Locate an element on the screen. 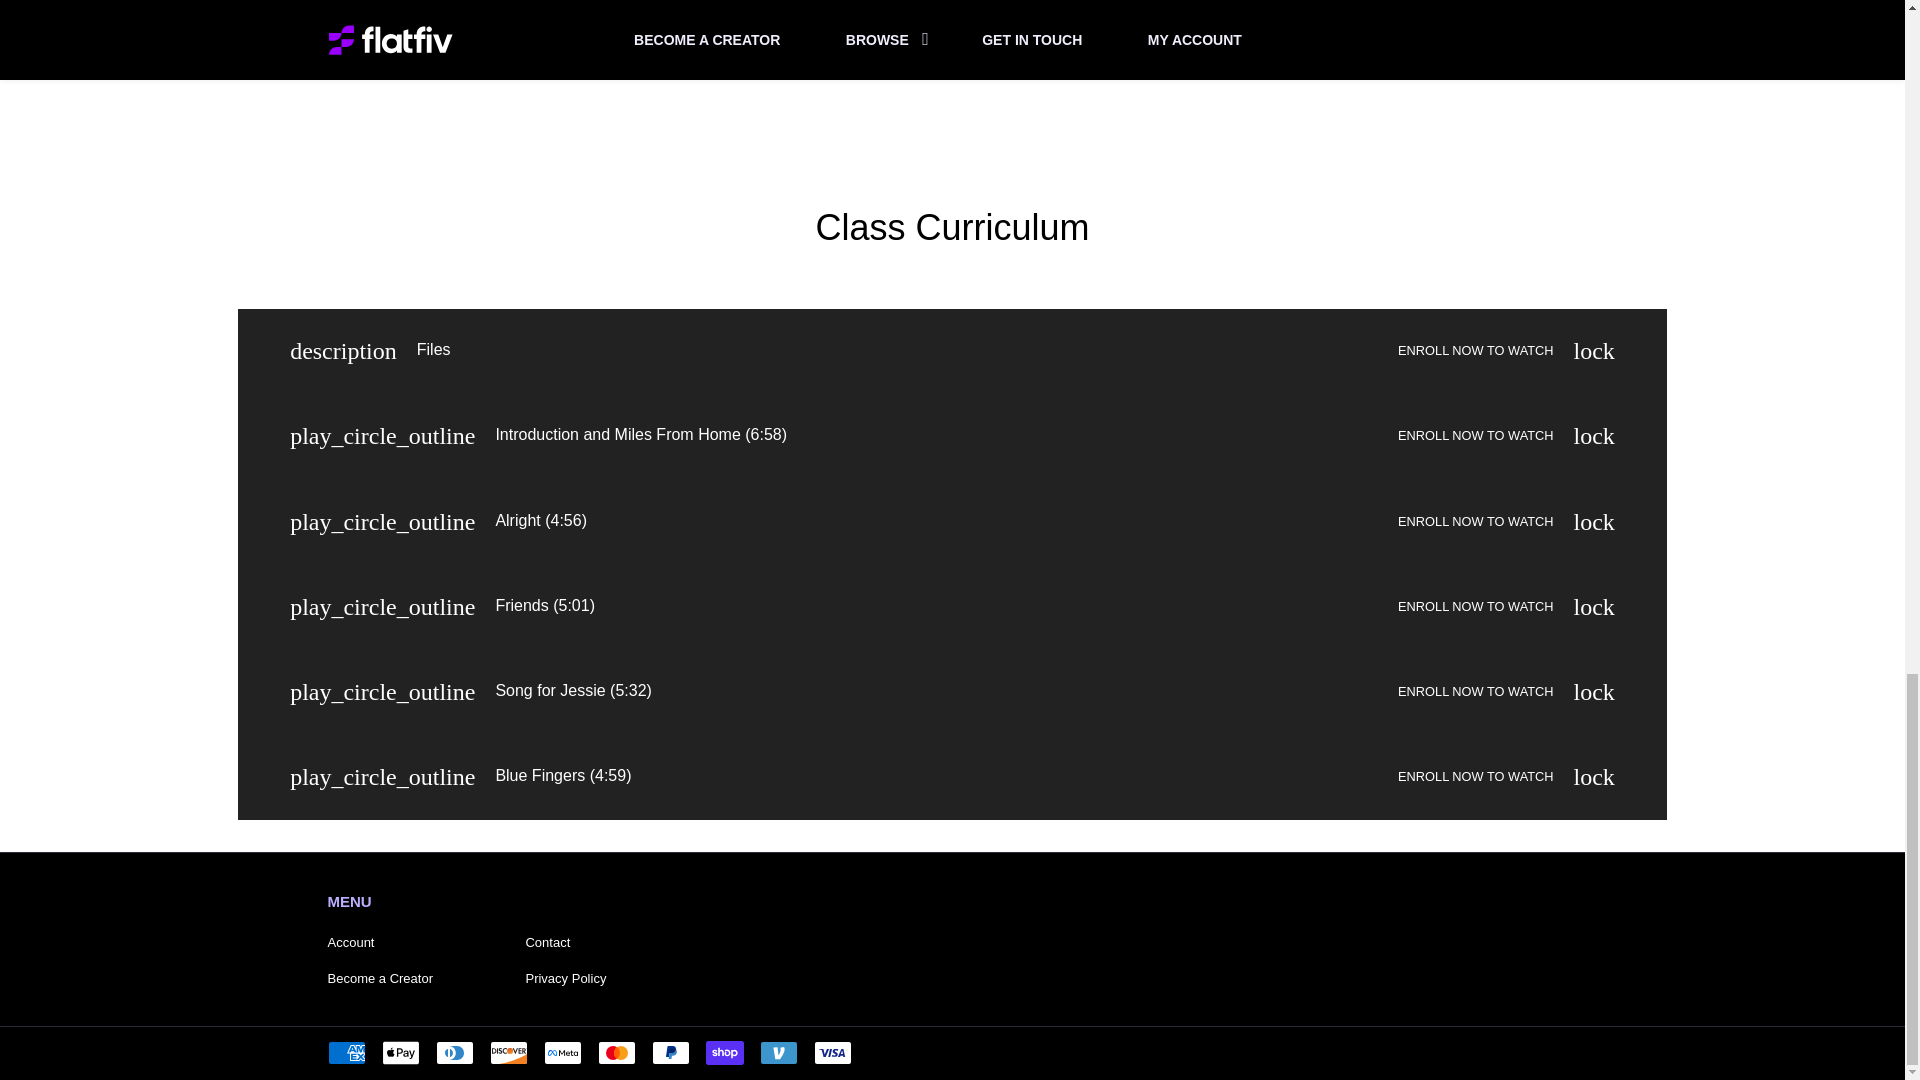 This screenshot has width=1920, height=1080. ENROLL NOW TO WATCH is located at coordinates (1475, 778).